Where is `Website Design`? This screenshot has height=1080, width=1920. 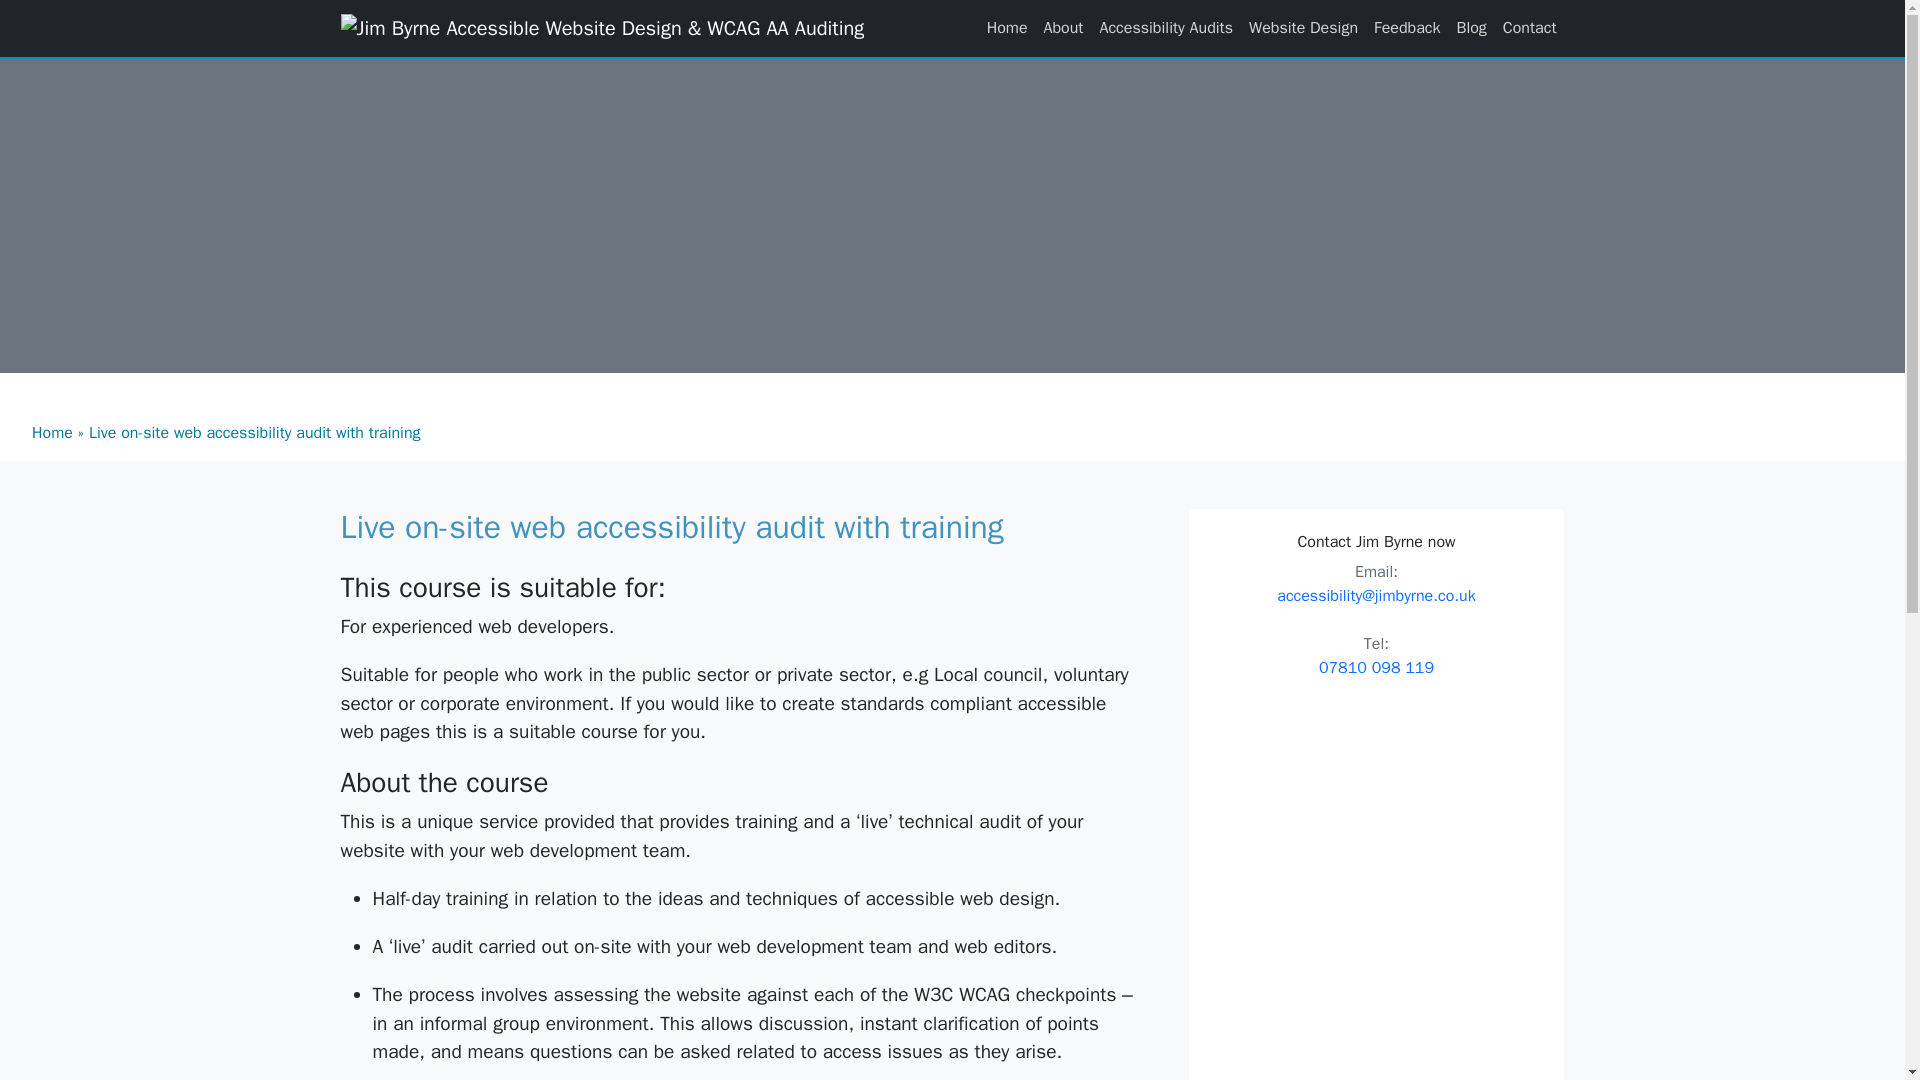
Website Design is located at coordinates (1302, 27).